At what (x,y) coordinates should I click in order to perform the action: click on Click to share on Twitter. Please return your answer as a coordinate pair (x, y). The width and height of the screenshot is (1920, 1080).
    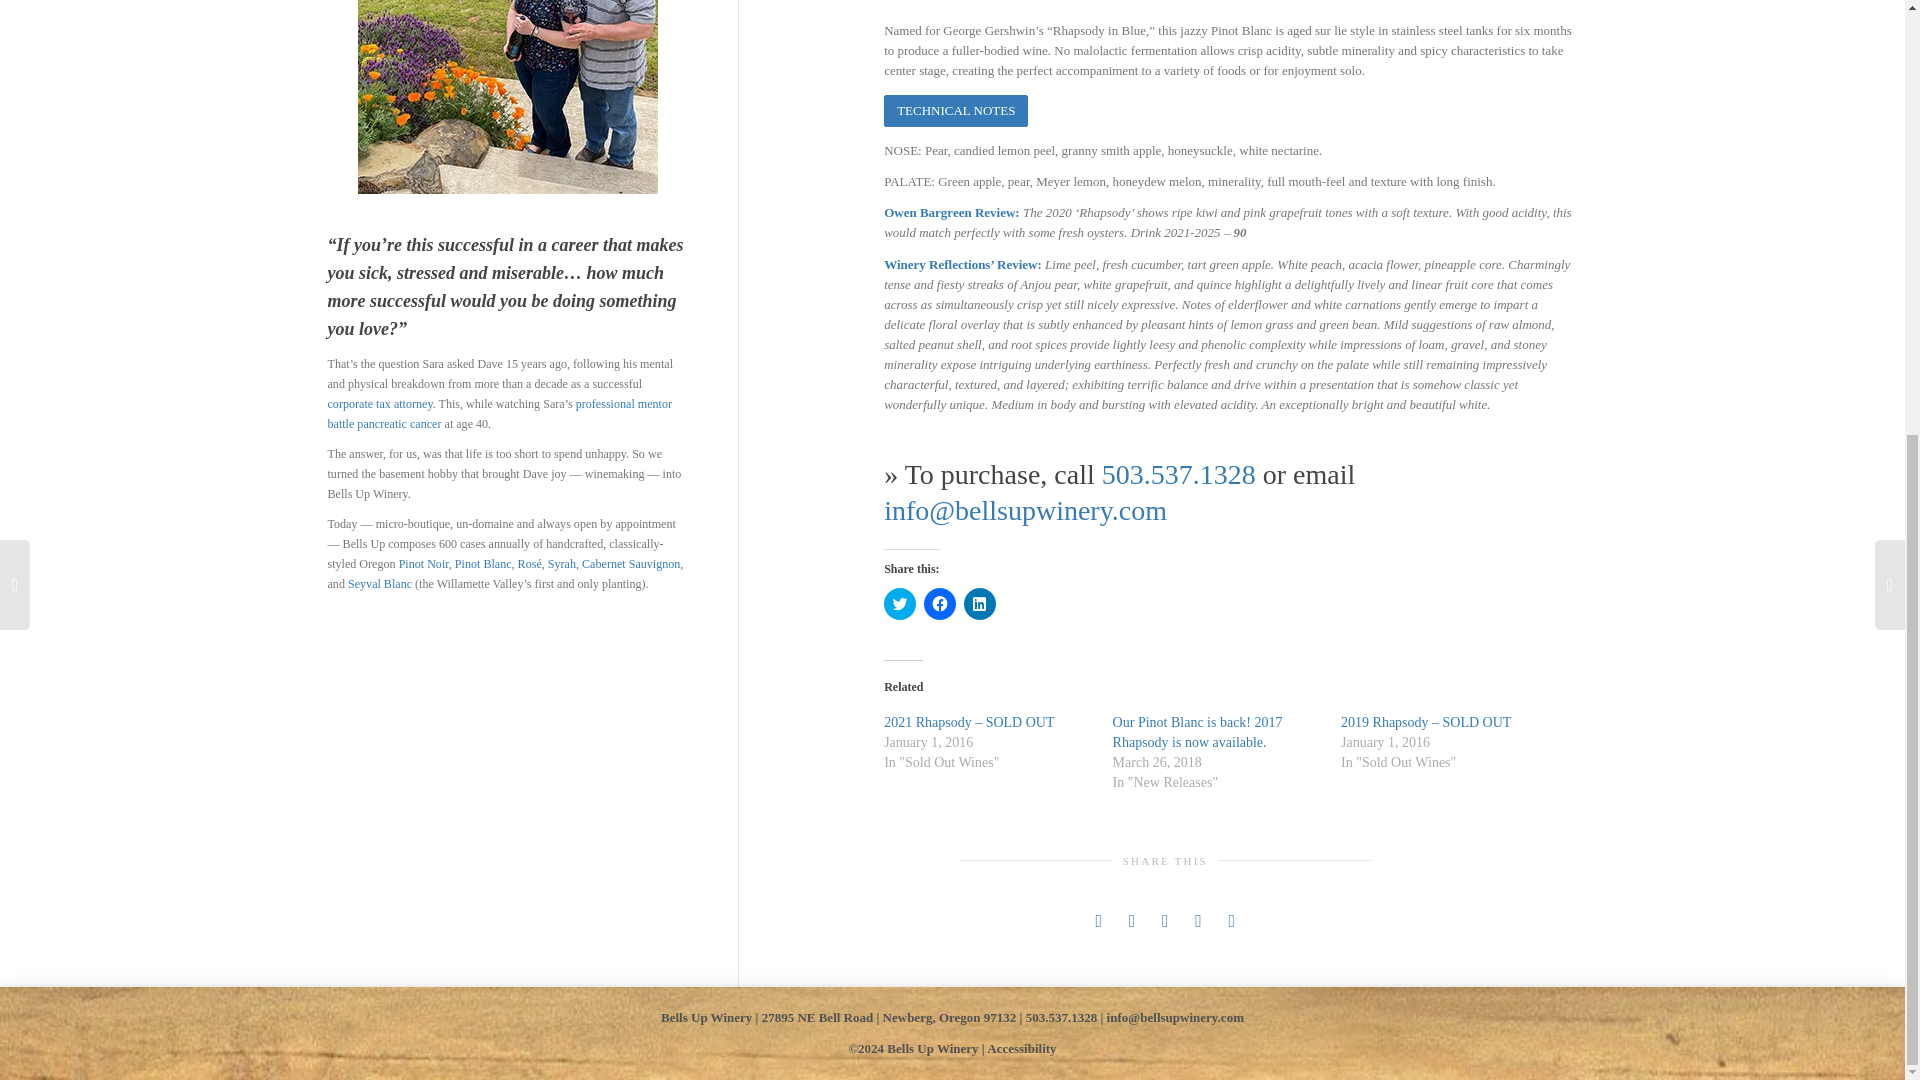
    Looking at the image, I should click on (899, 603).